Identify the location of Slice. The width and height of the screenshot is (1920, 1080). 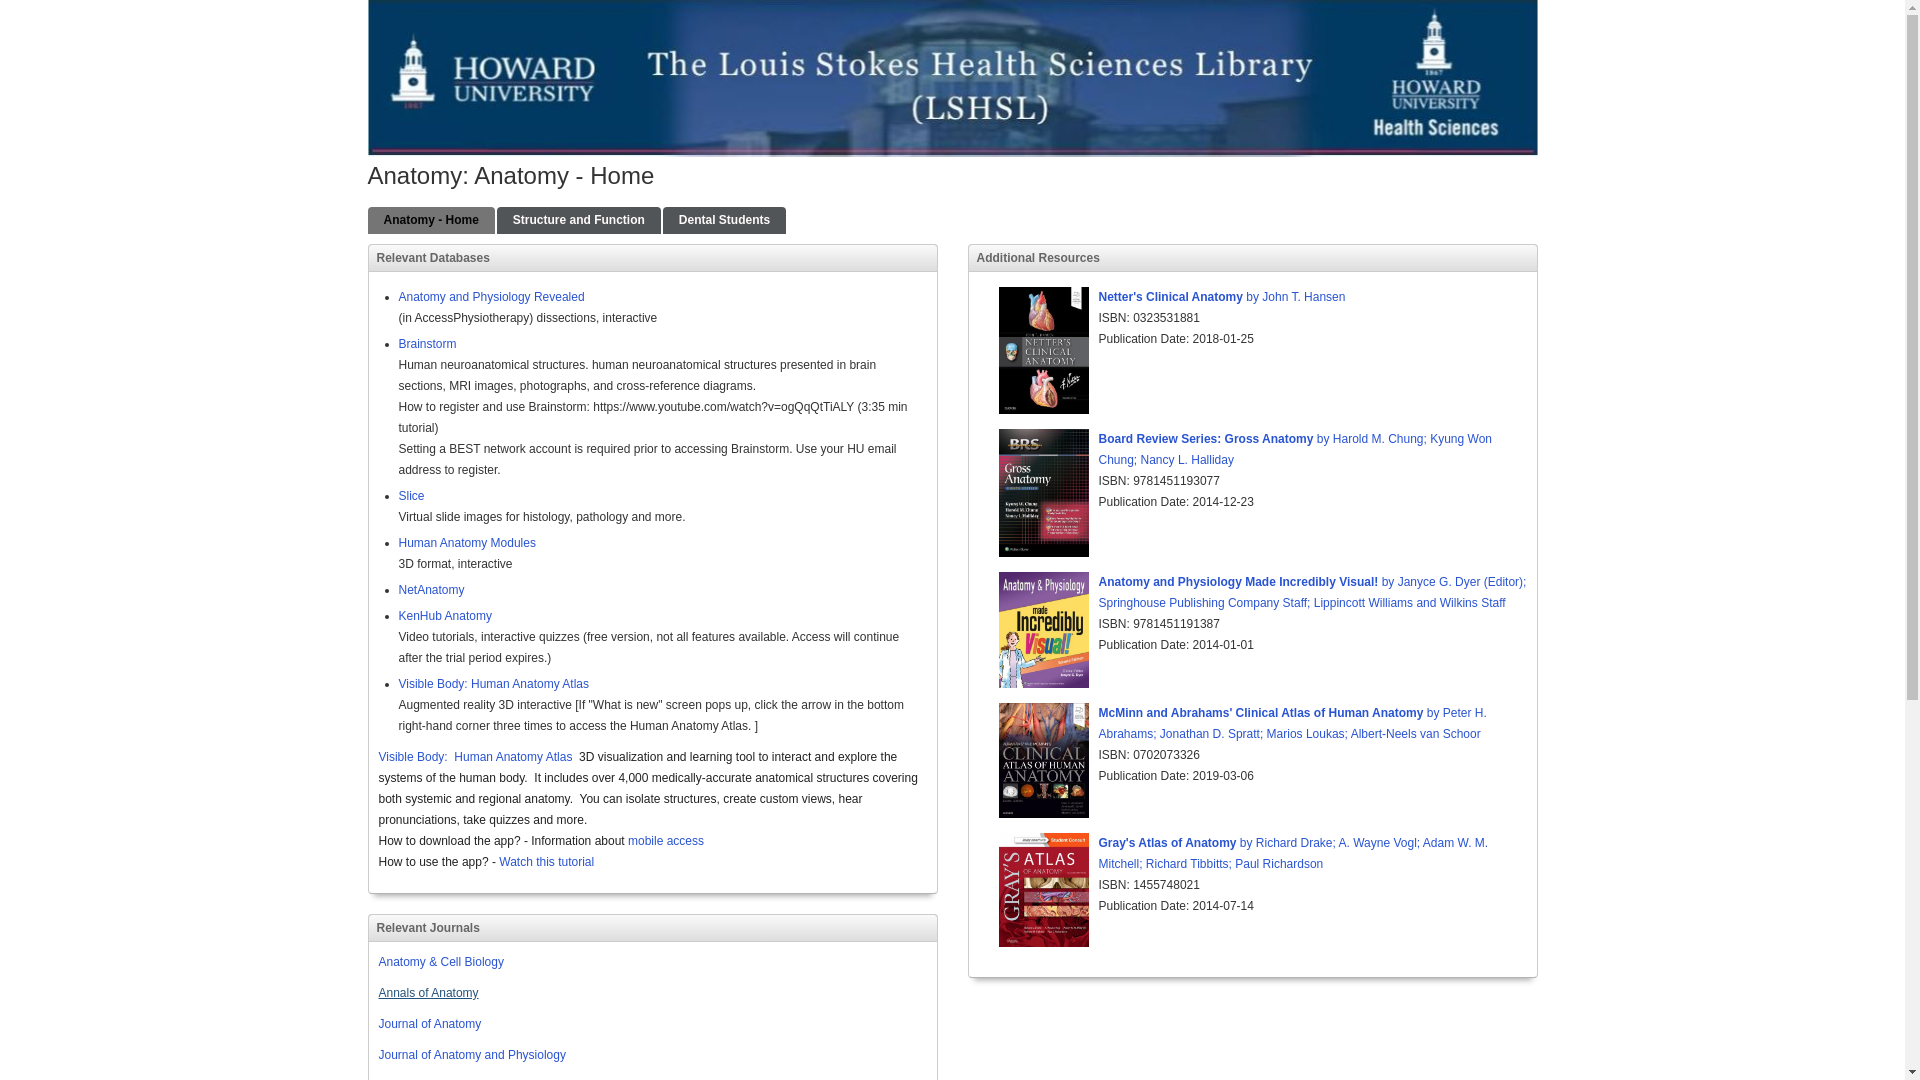
(410, 496).